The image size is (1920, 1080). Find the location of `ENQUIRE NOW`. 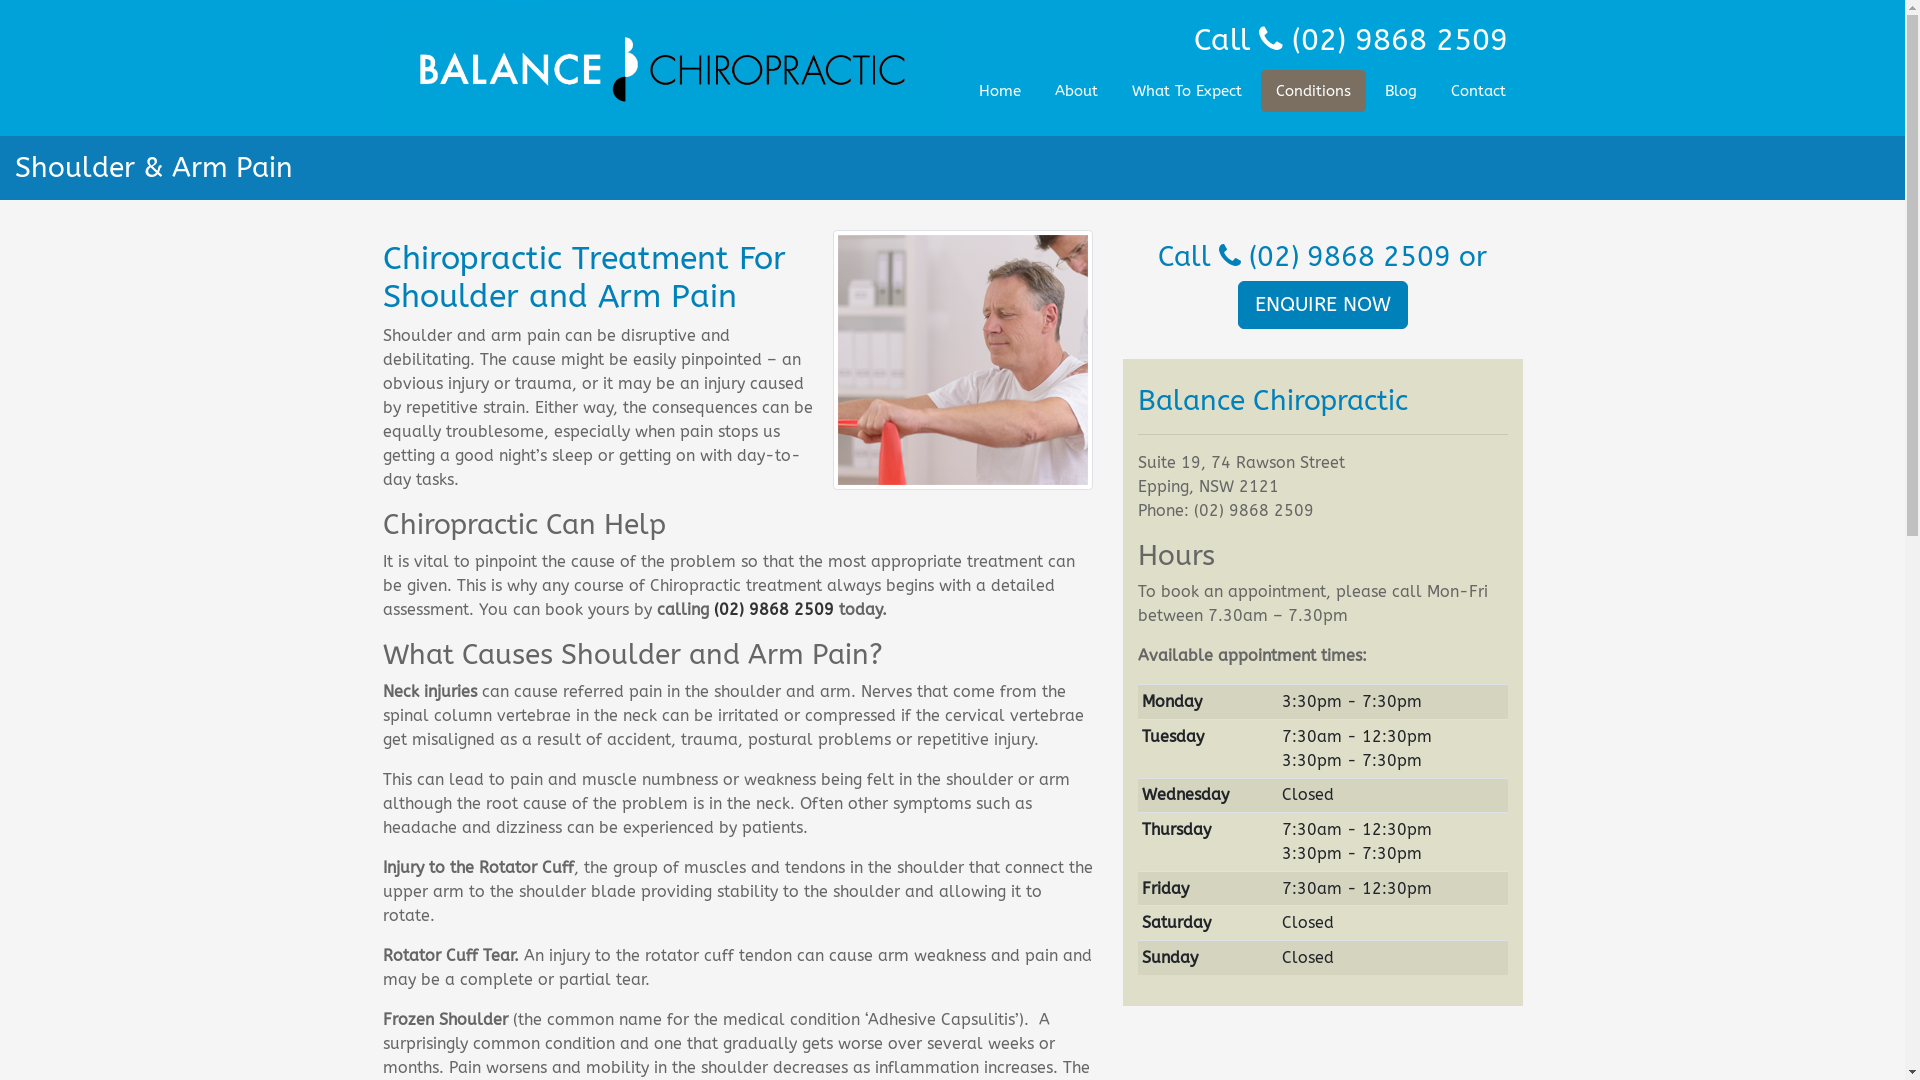

ENQUIRE NOW is located at coordinates (1323, 305).